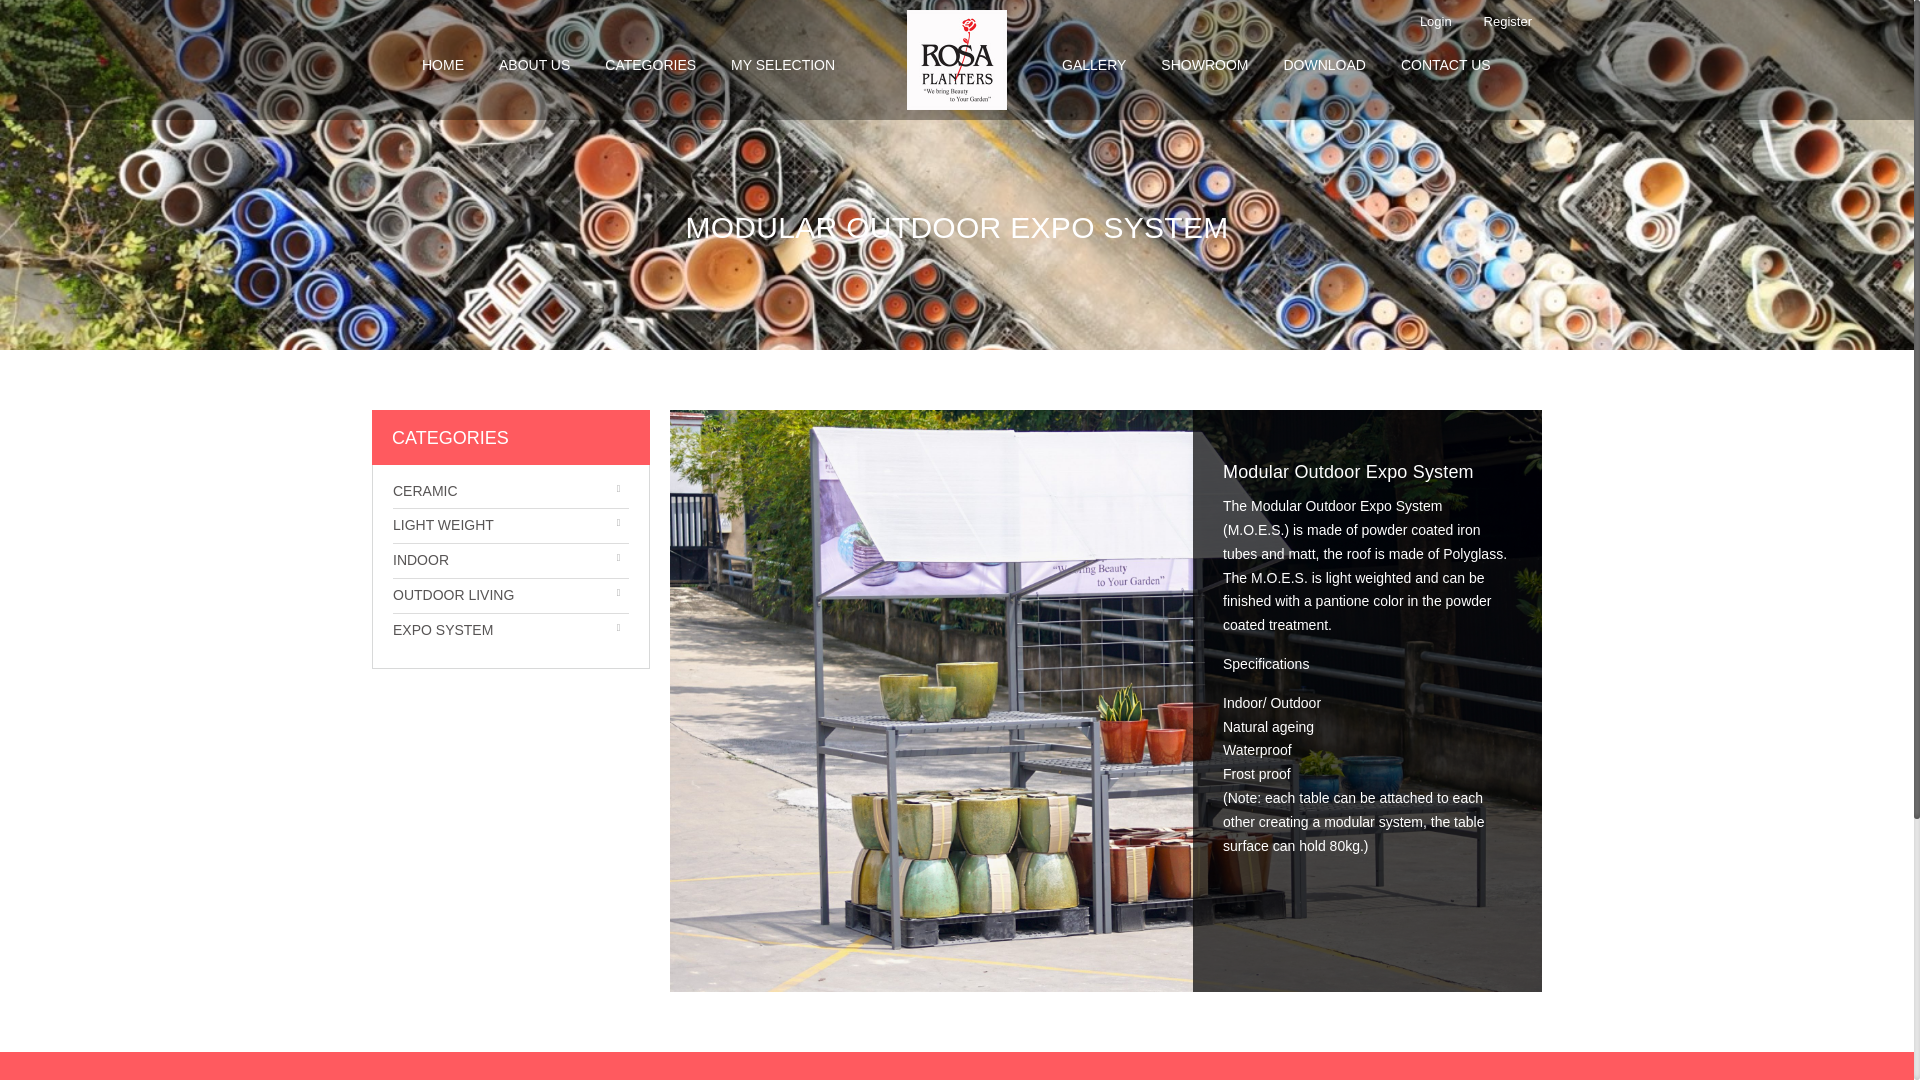 Image resolution: width=1920 pixels, height=1080 pixels. What do you see at coordinates (1323, 64) in the screenshot?
I see `DOWNLOAD` at bounding box center [1323, 64].